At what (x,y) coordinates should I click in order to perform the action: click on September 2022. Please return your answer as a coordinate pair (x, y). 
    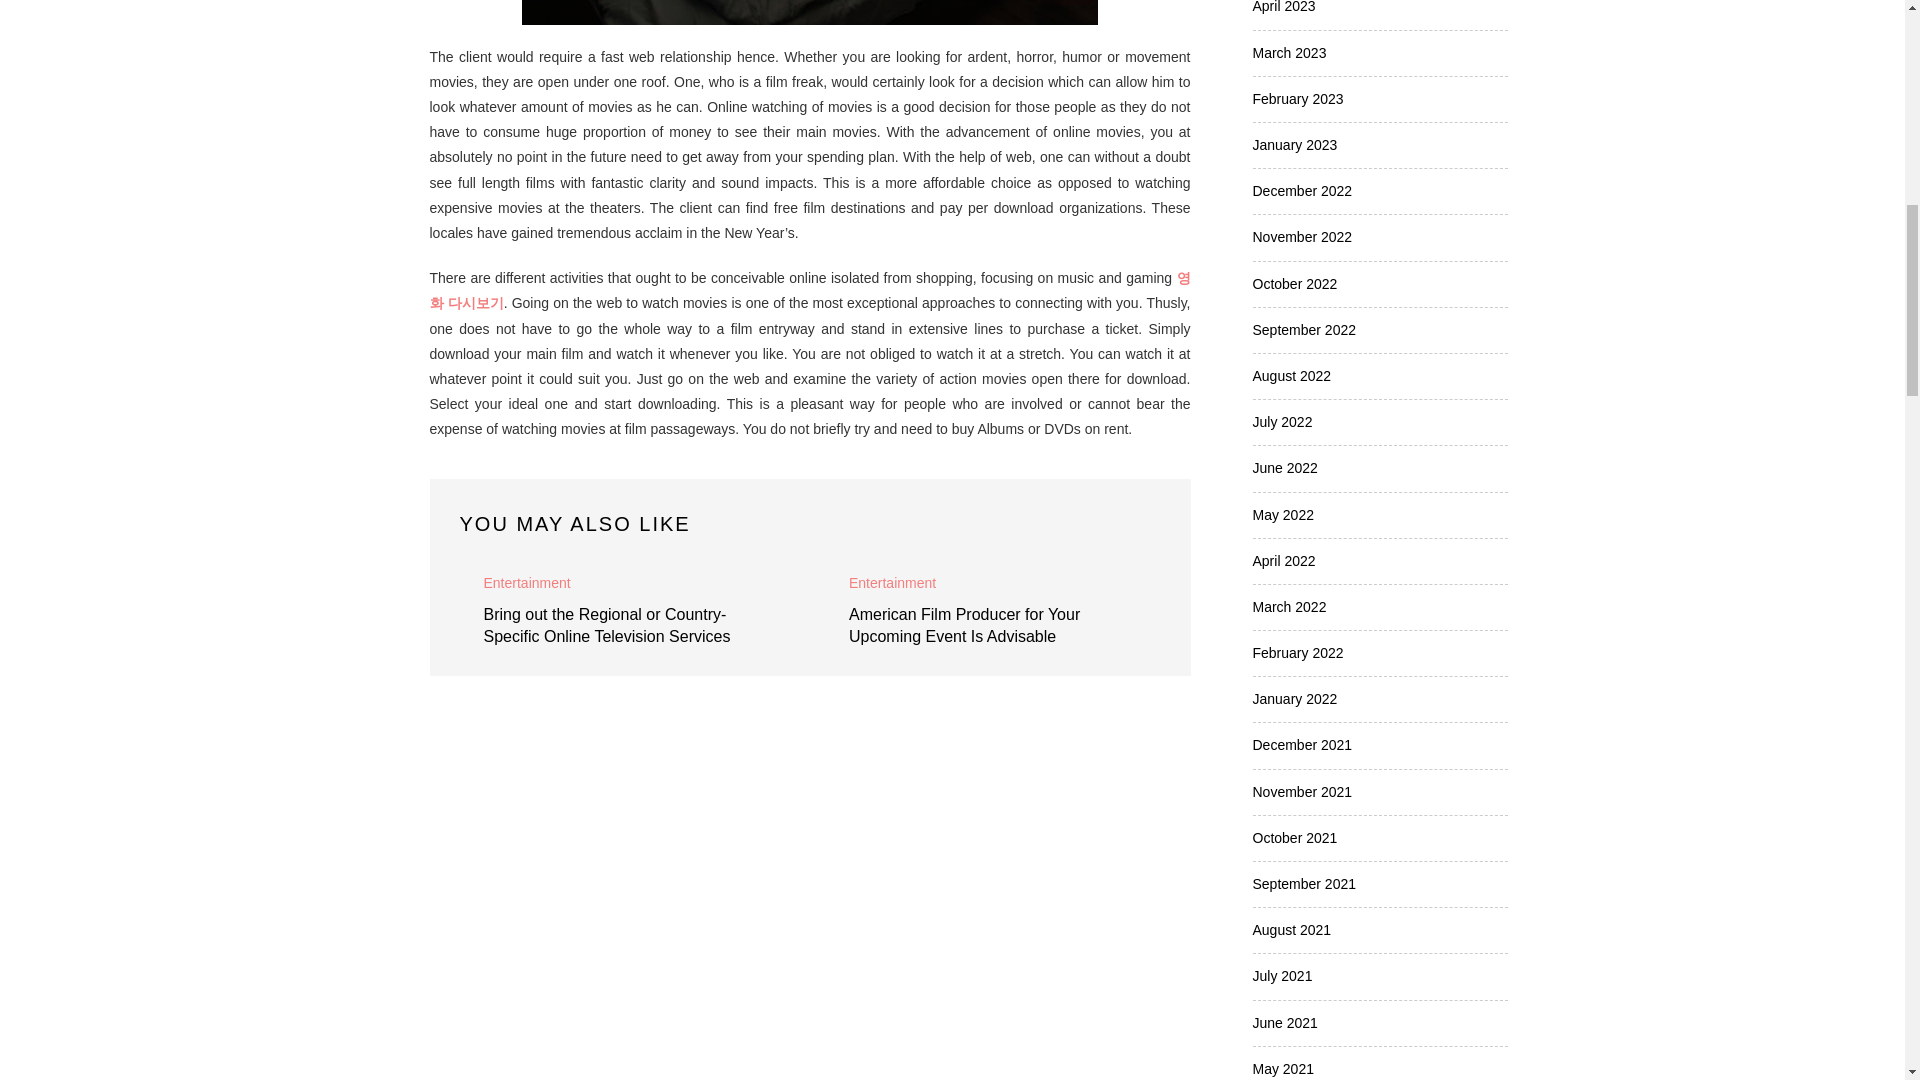
    Looking at the image, I should click on (1303, 330).